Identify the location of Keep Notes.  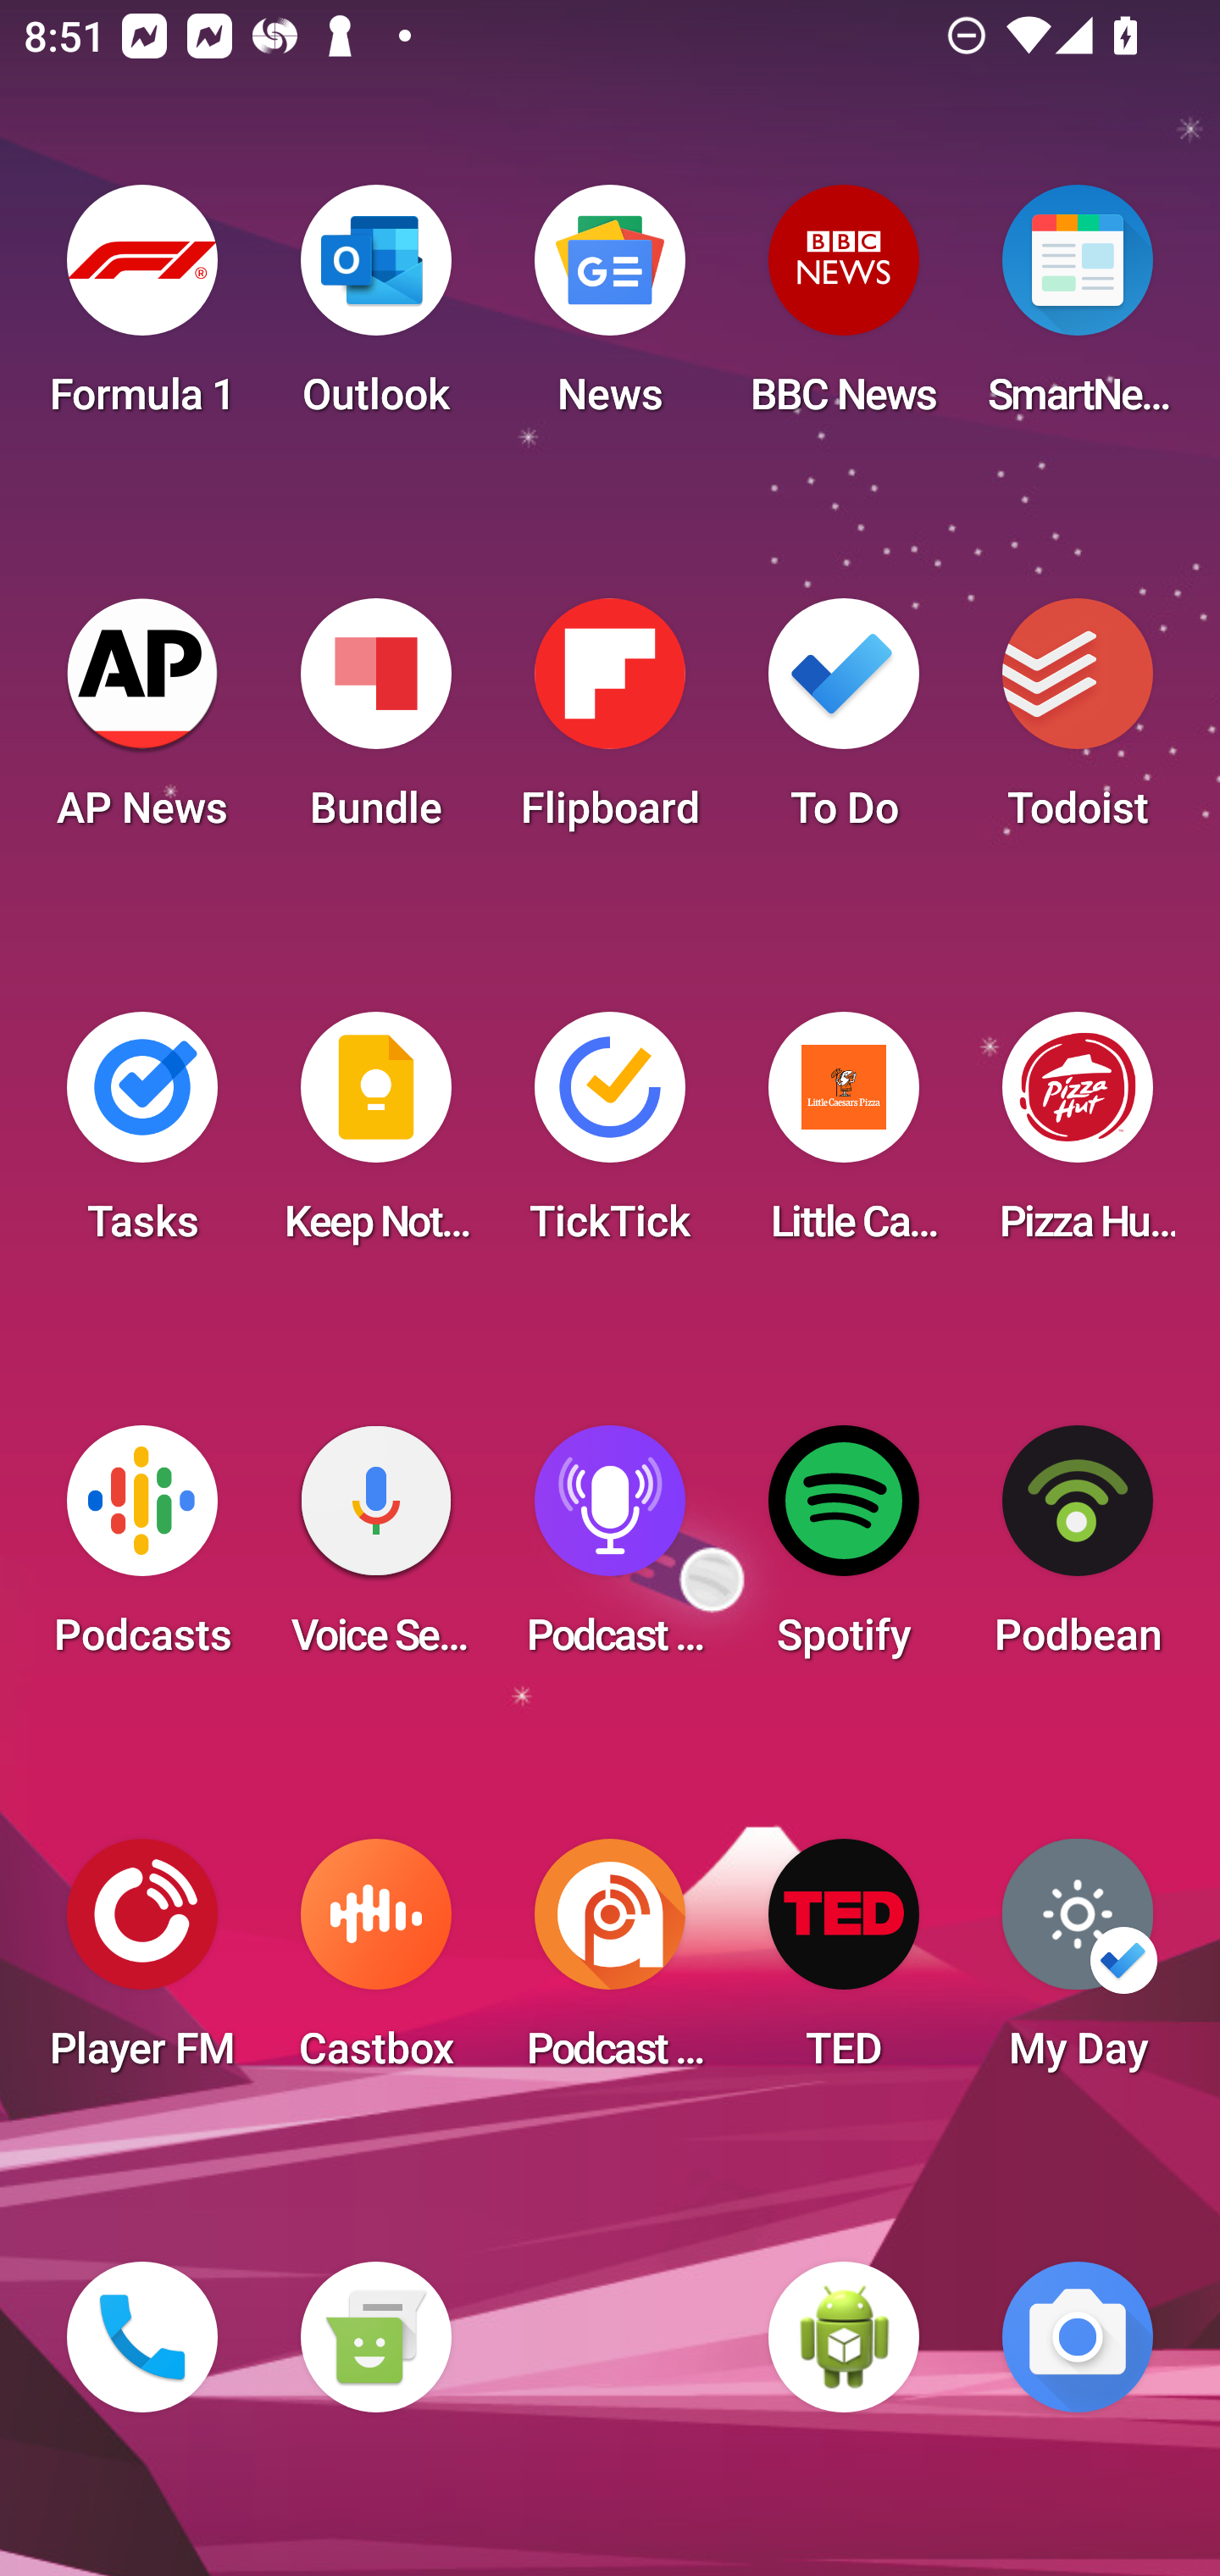
(375, 1137).